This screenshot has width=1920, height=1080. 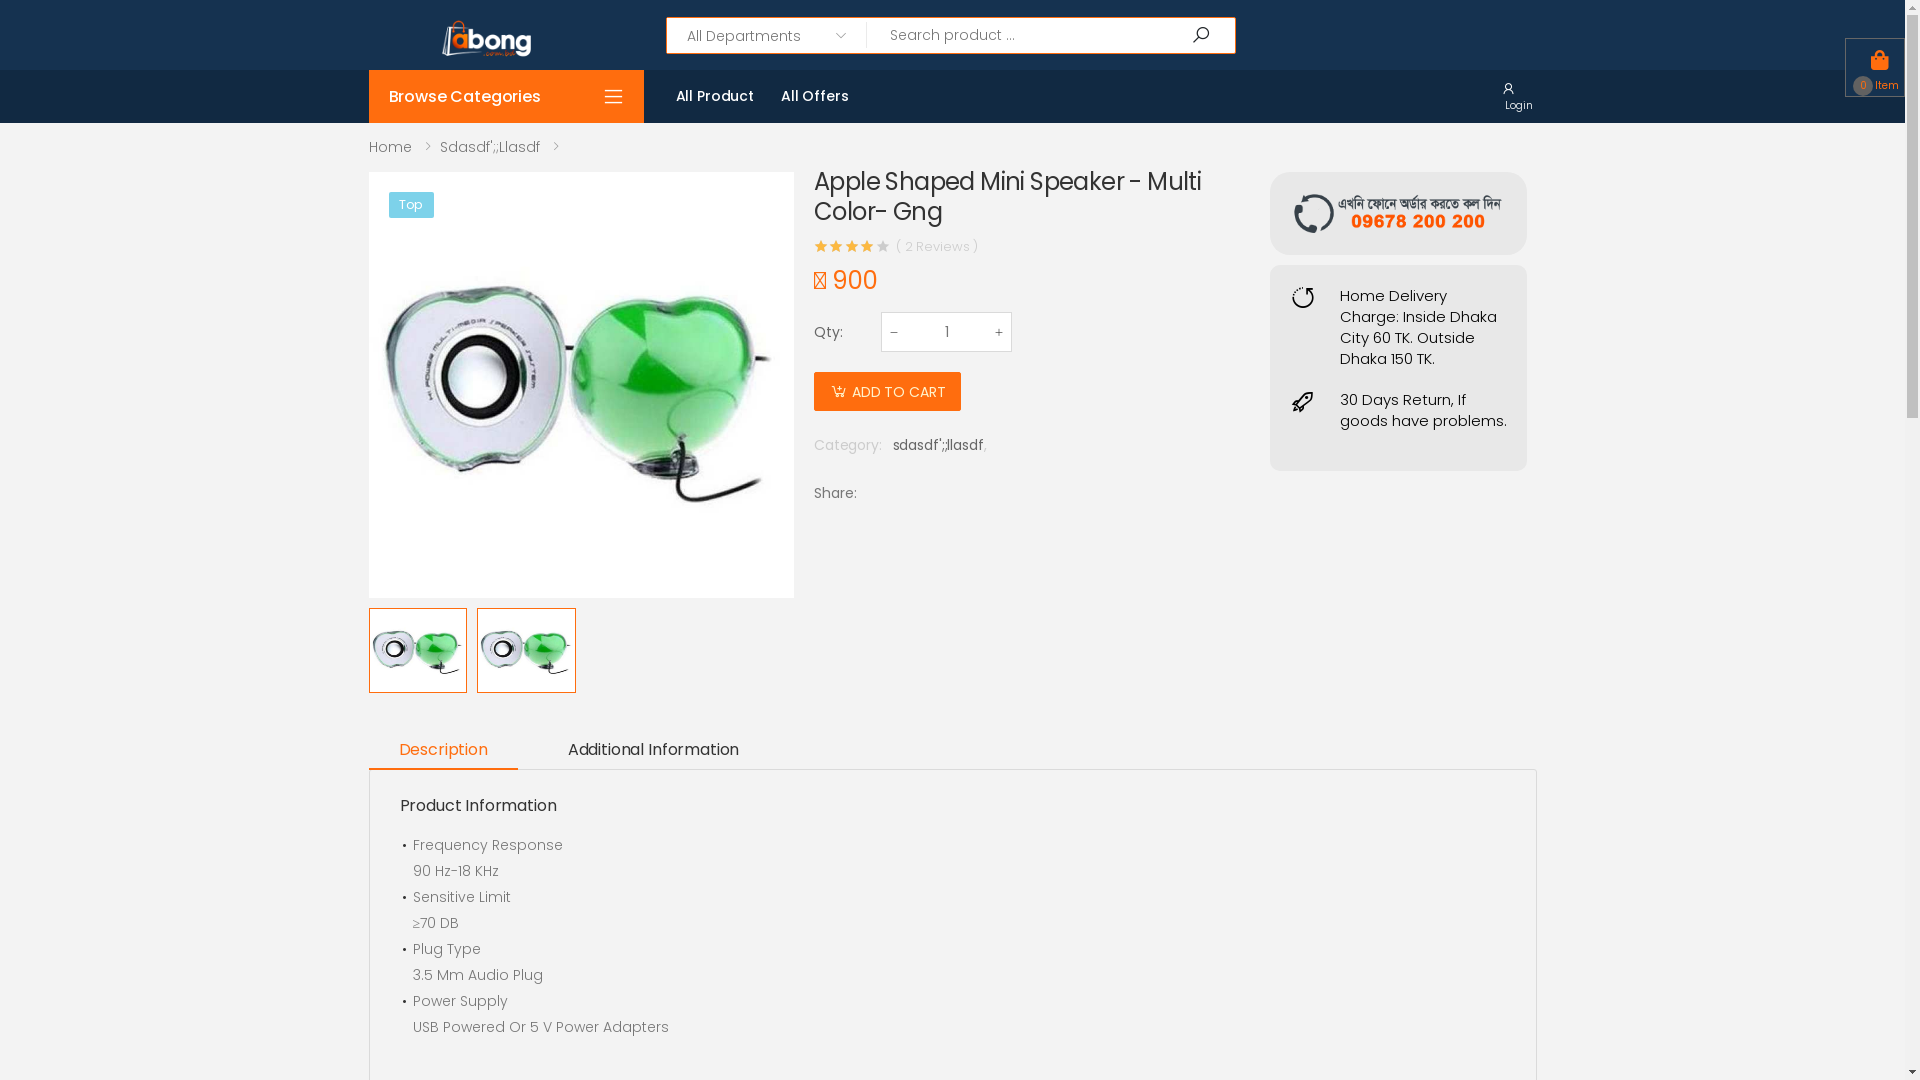 I want to click on 0
Item, so click(x=1875, y=64).